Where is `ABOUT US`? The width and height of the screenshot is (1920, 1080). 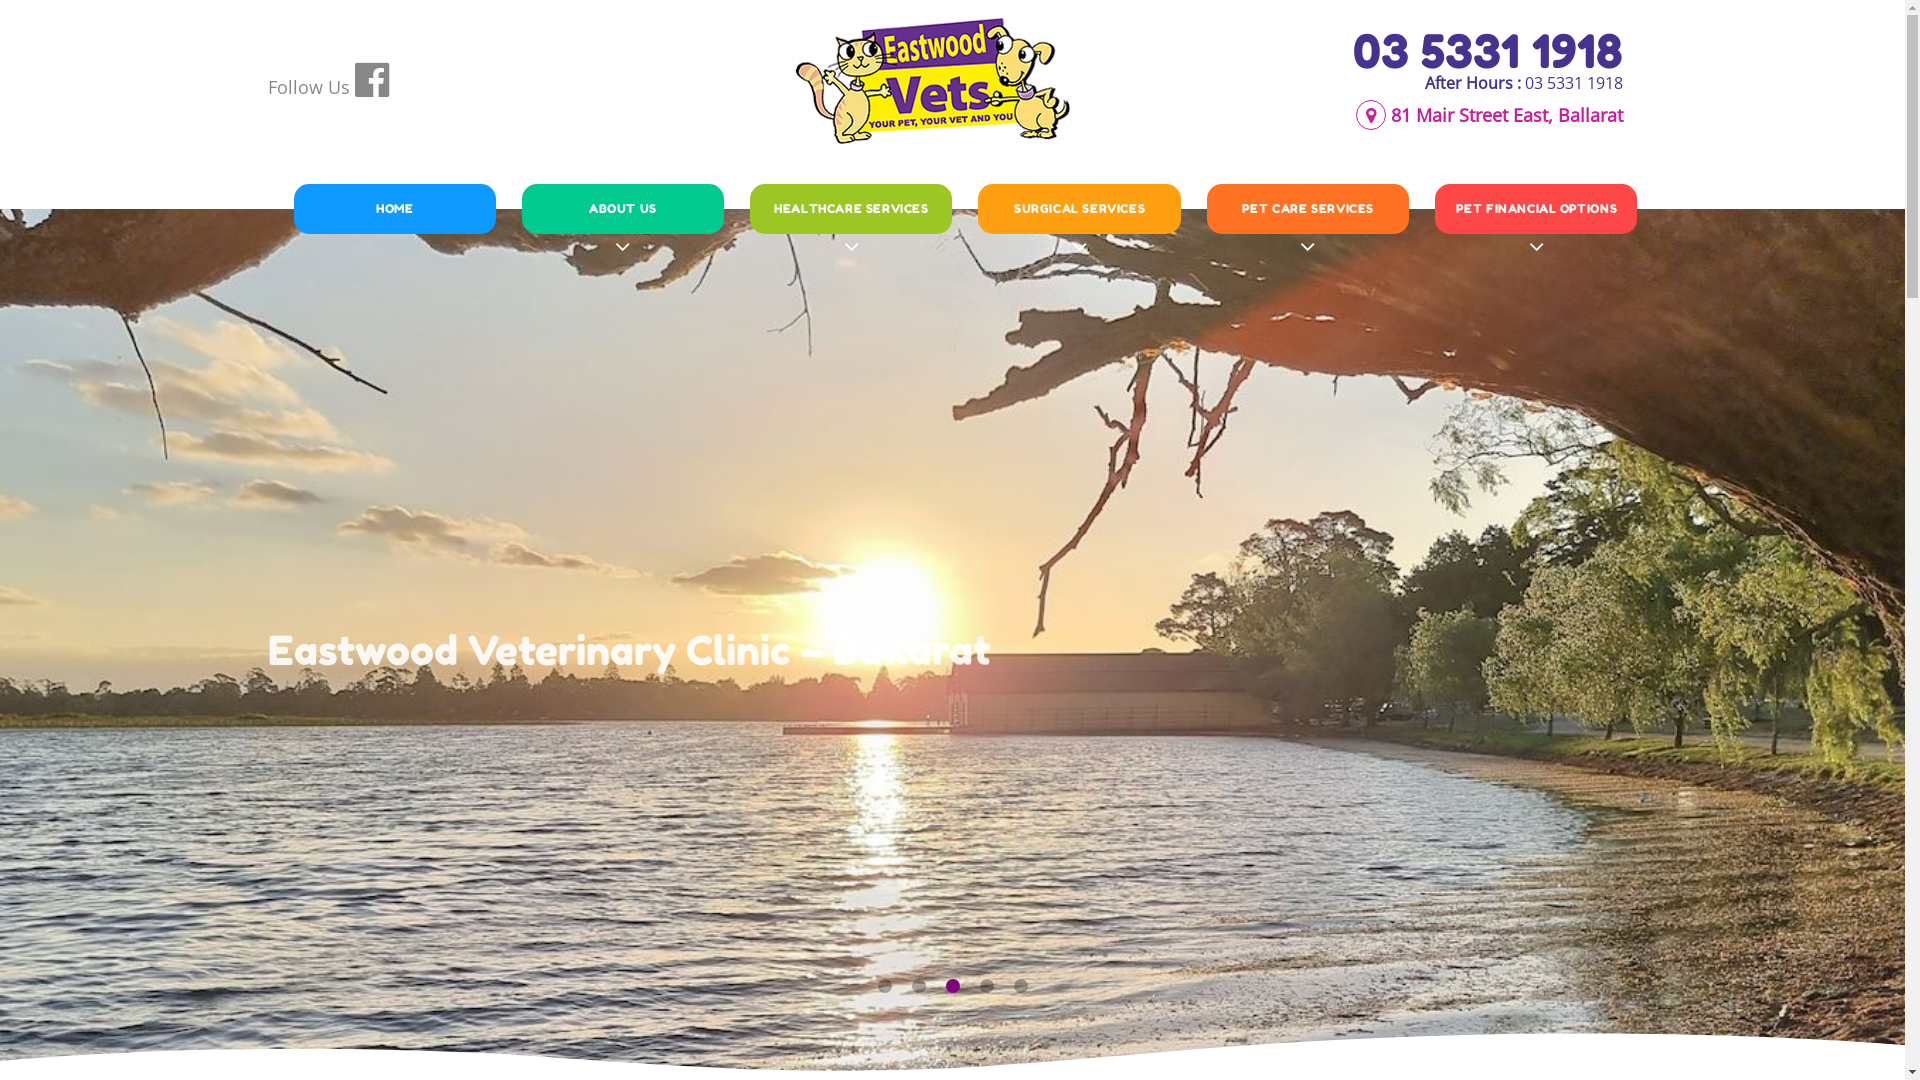
ABOUT US is located at coordinates (623, 209).